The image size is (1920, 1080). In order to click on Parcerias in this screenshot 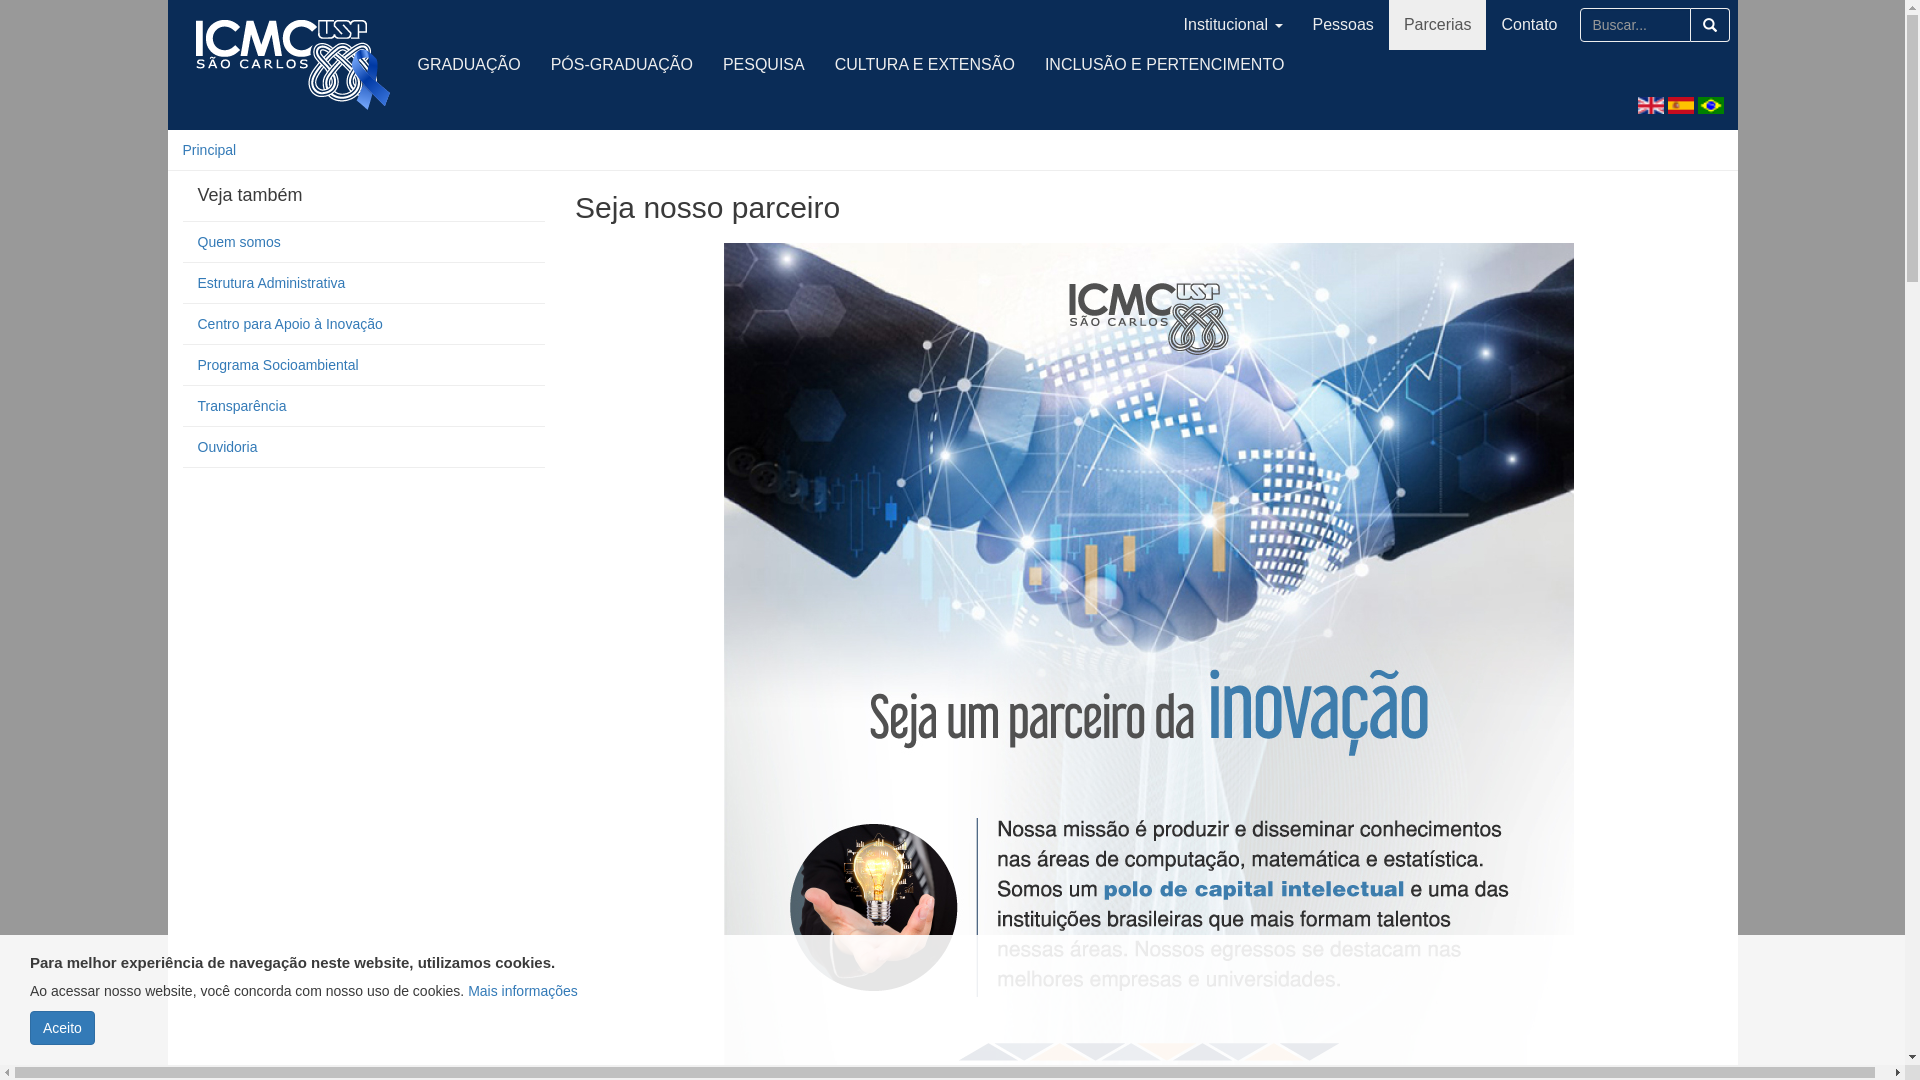, I will do `click(1438, 25)`.